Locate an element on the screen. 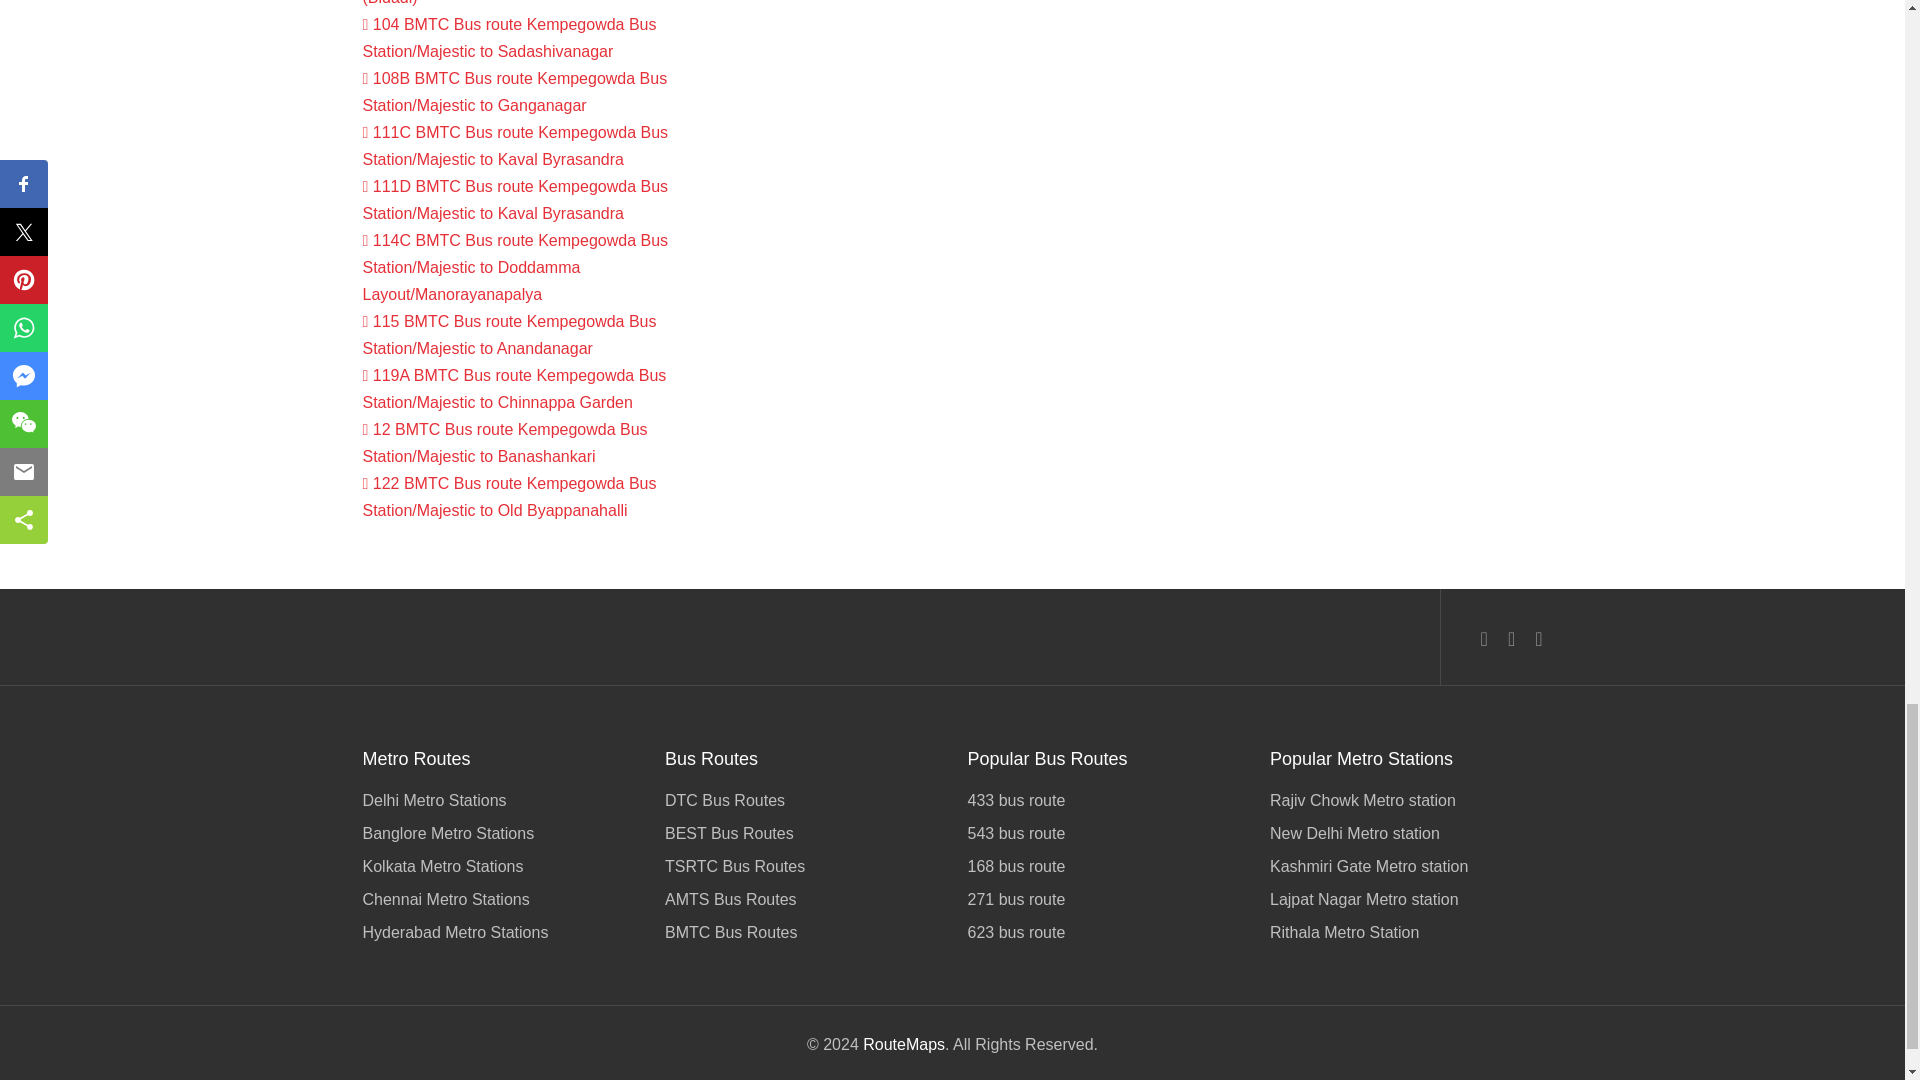 The image size is (1920, 1080). Kolkata Metro Stations is located at coordinates (498, 866).